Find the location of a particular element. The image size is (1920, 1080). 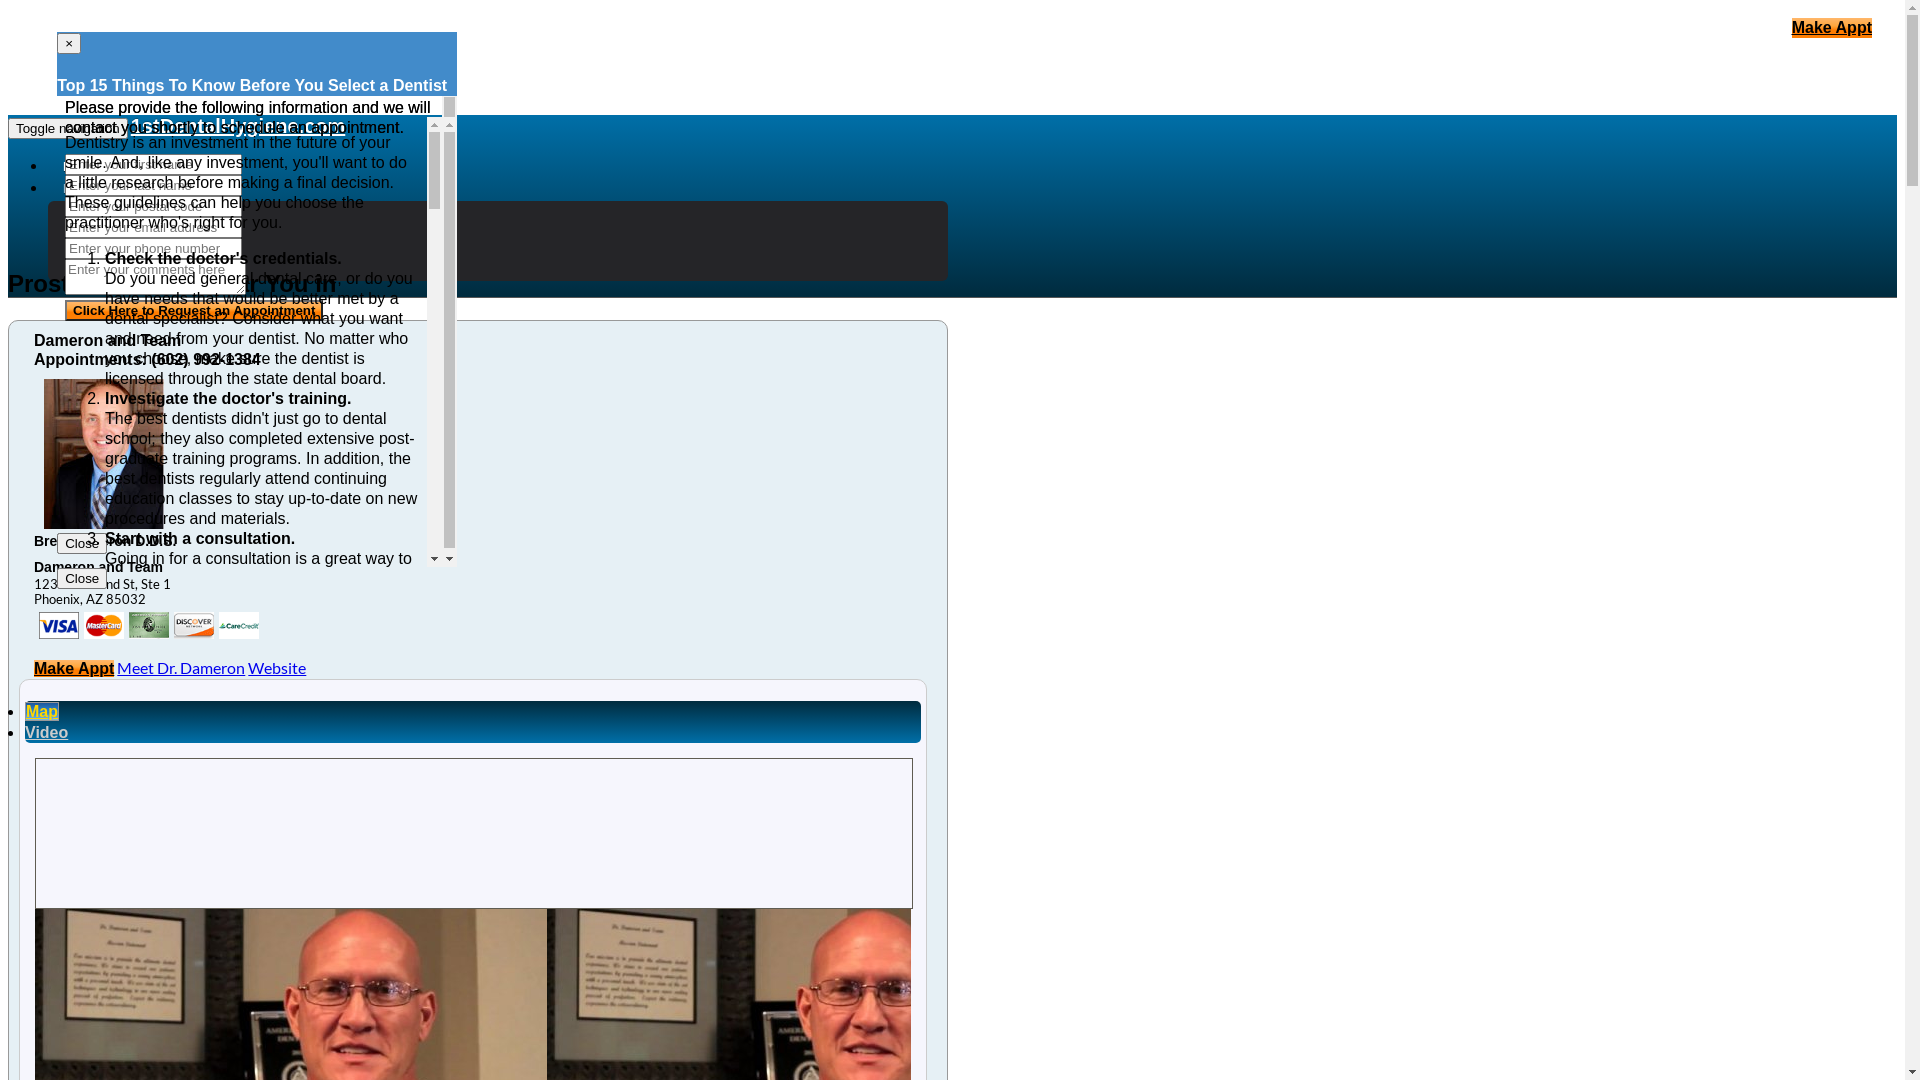

Teeth Cleaning is located at coordinates (139, 270).